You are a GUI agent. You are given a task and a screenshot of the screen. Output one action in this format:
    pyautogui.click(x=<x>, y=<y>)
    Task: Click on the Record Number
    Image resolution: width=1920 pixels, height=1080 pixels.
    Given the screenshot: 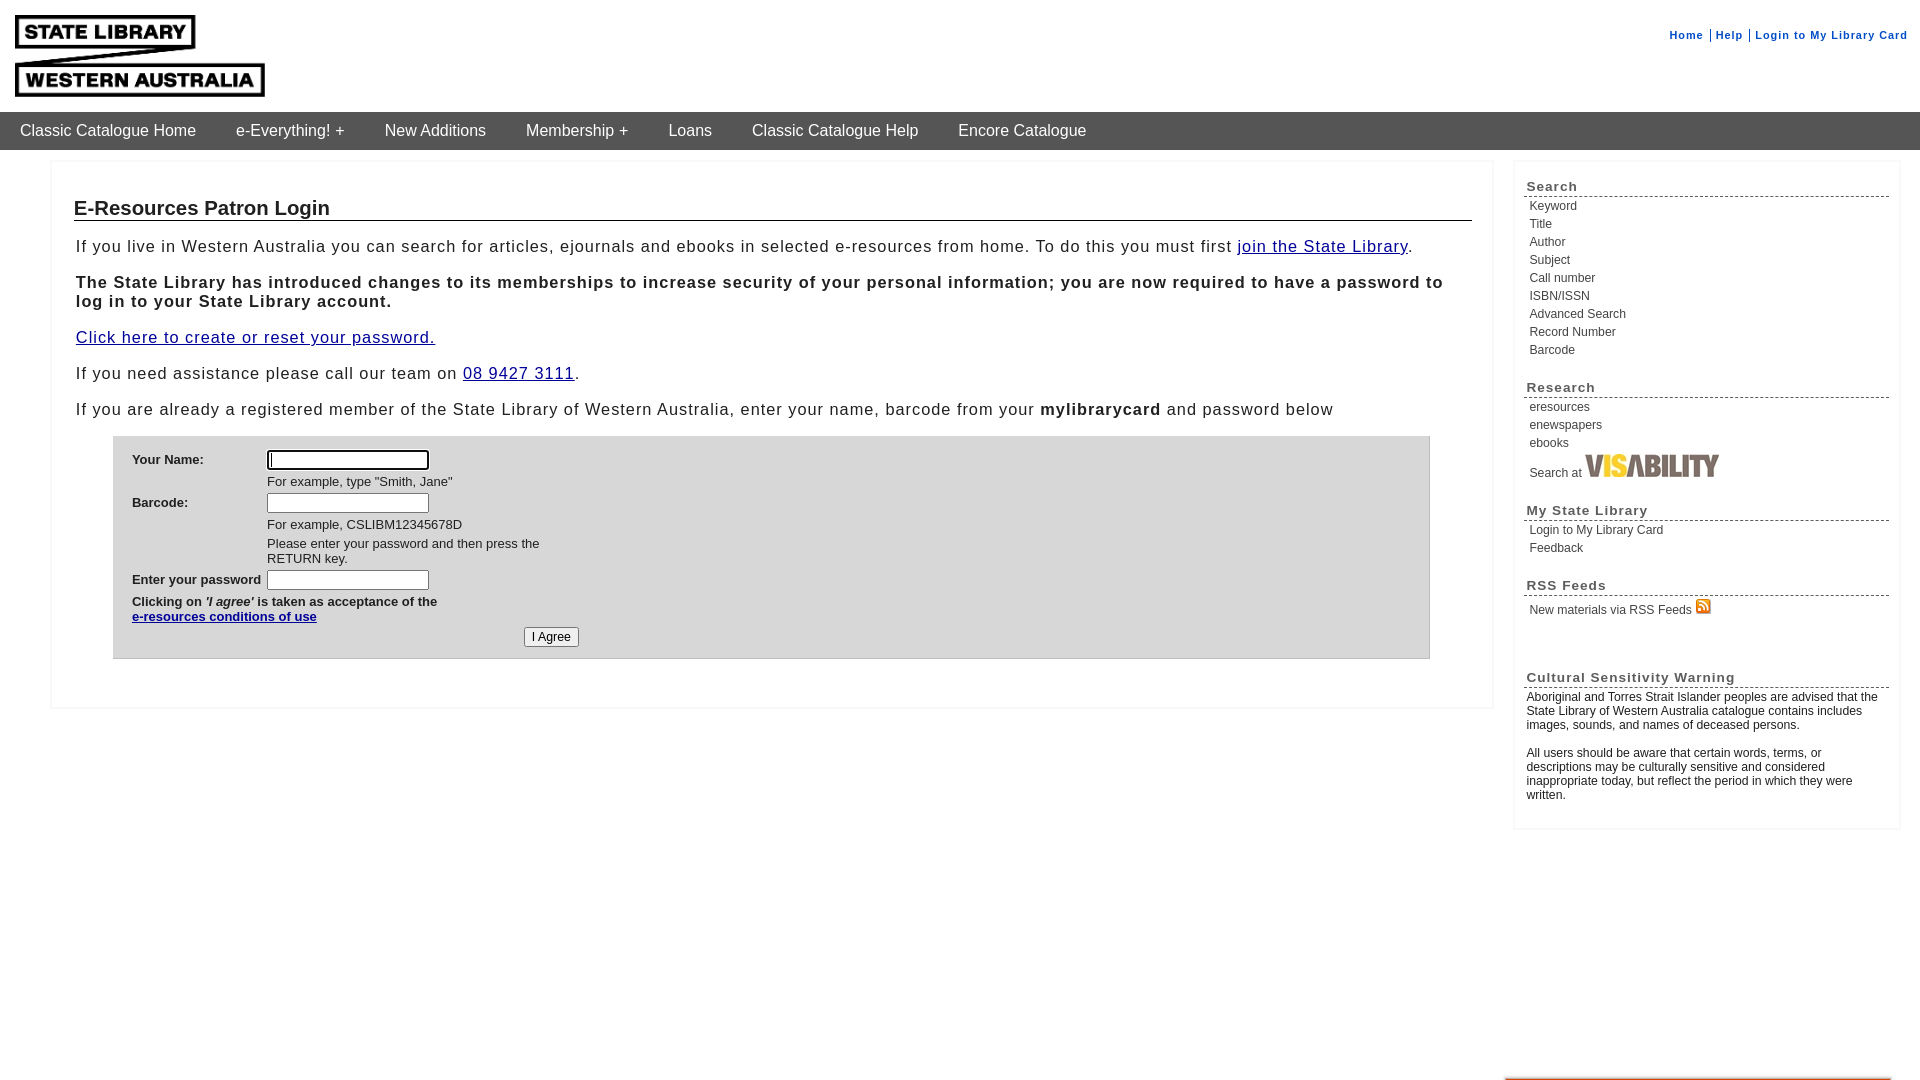 What is the action you would take?
    pyautogui.click(x=1708, y=332)
    